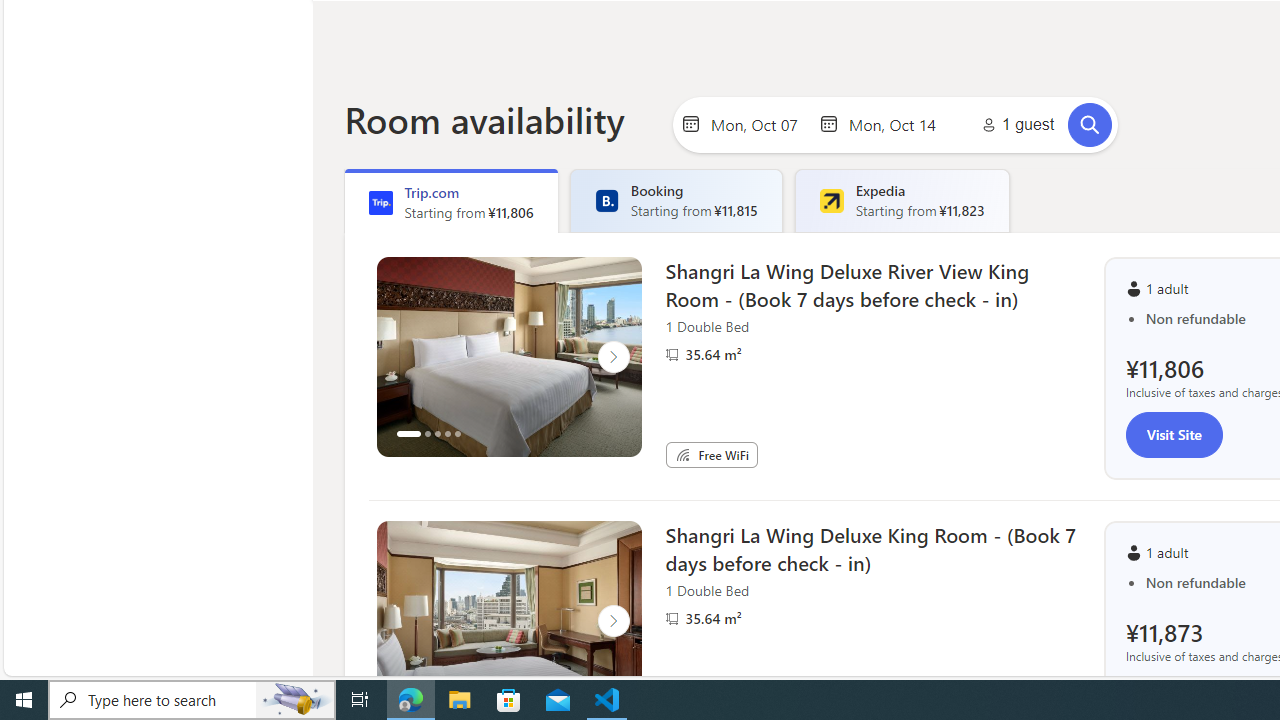  What do you see at coordinates (759, 123) in the screenshot?
I see `Start Date` at bounding box center [759, 123].